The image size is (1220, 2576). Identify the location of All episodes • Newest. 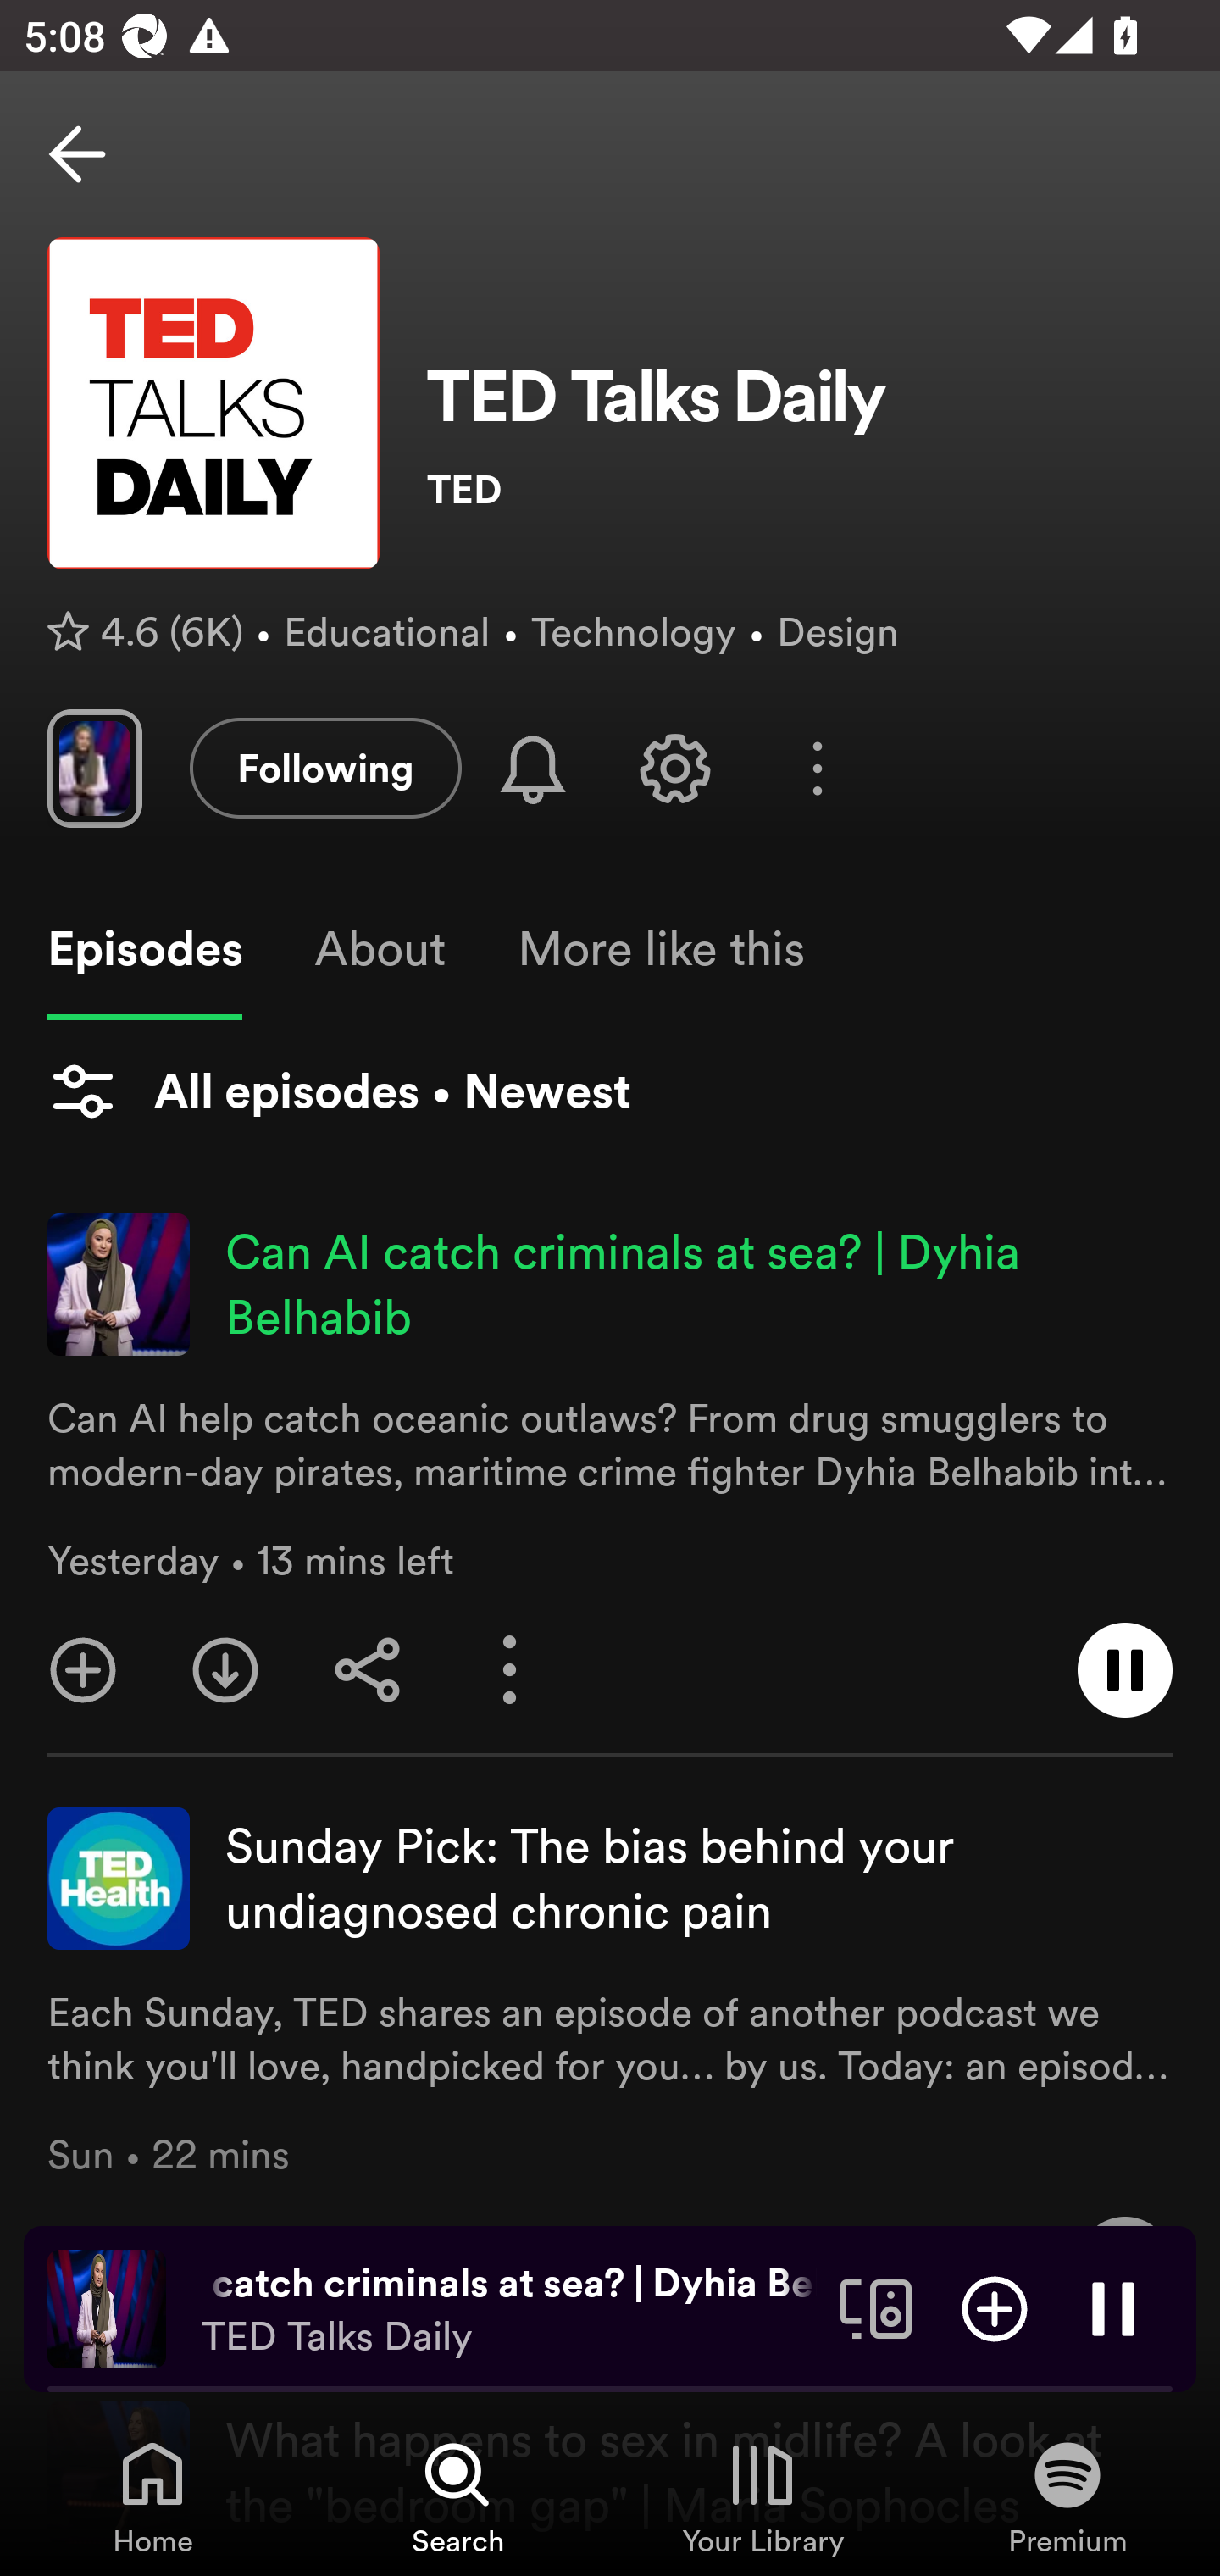
(339, 1091).